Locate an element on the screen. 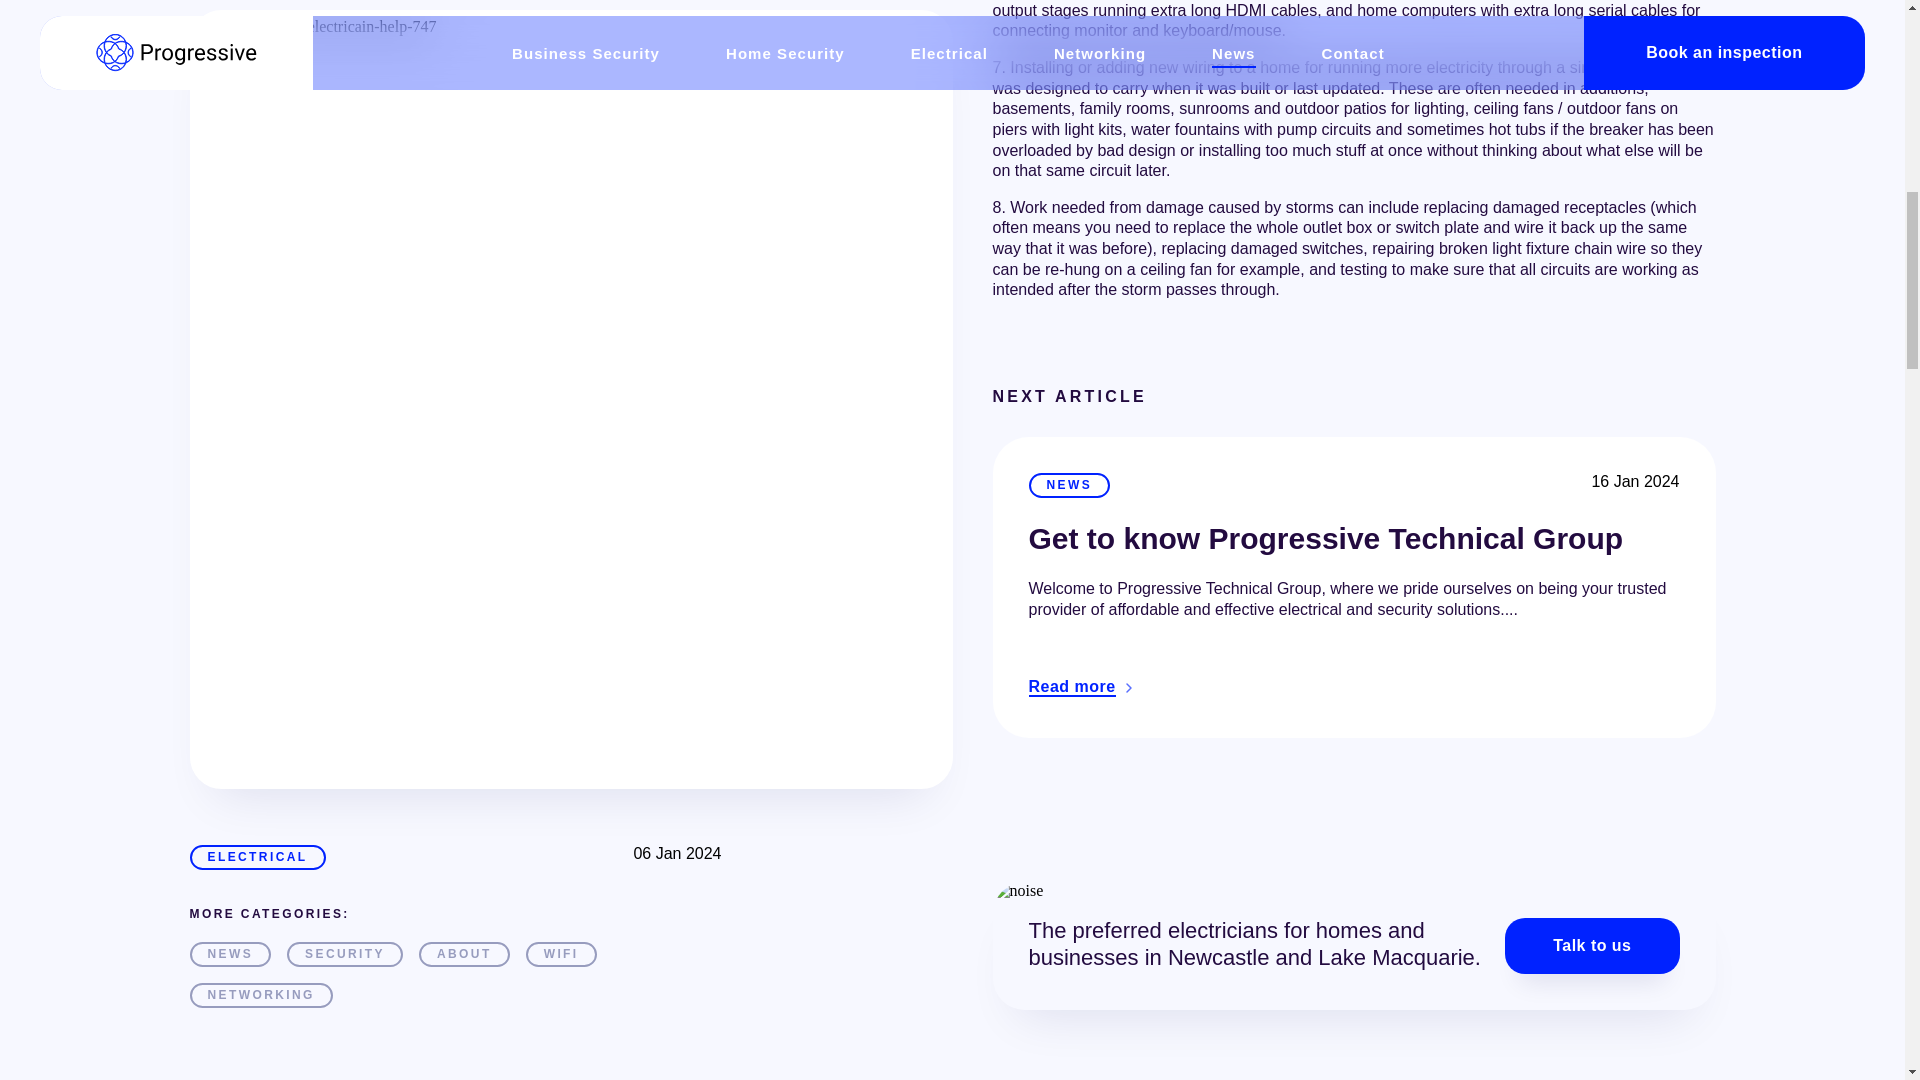 This screenshot has height=1080, width=1920. NETWORKING is located at coordinates (261, 456).